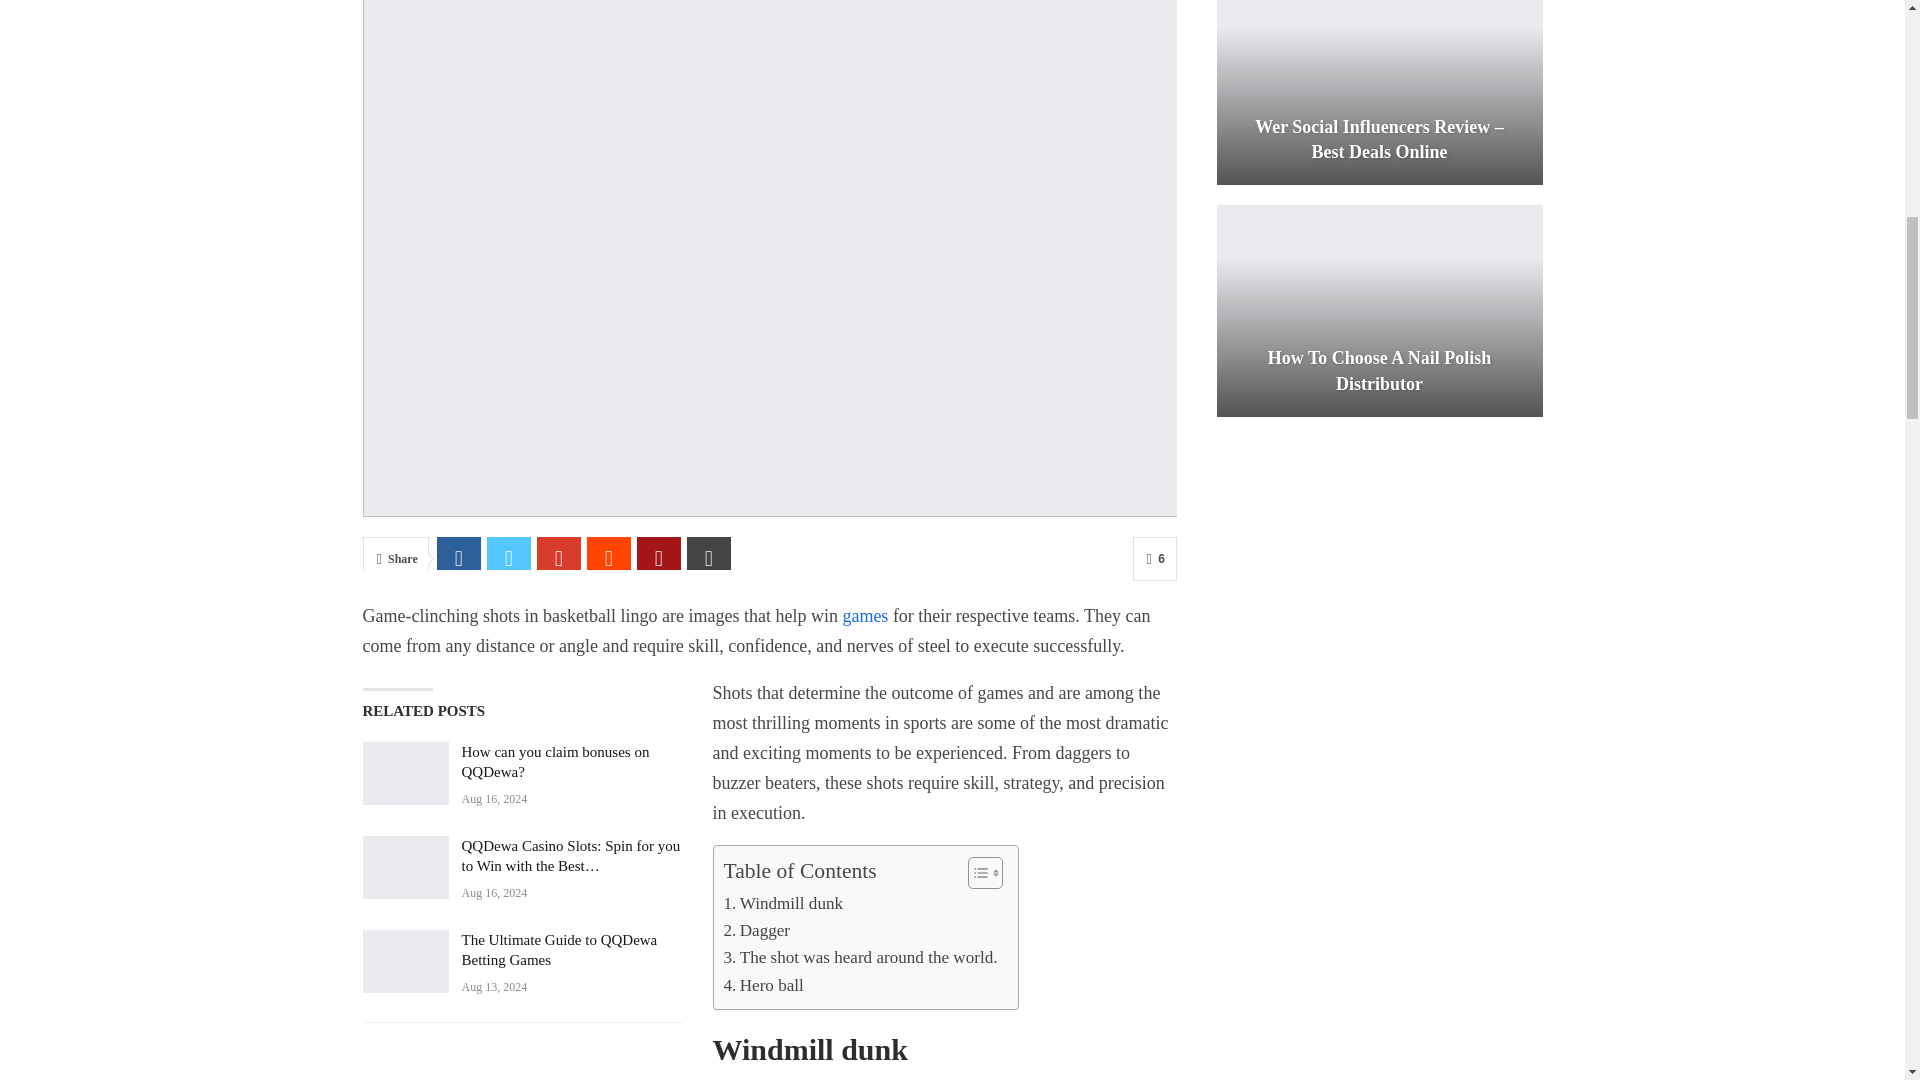  I want to click on Windmill dunk, so click(784, 902).